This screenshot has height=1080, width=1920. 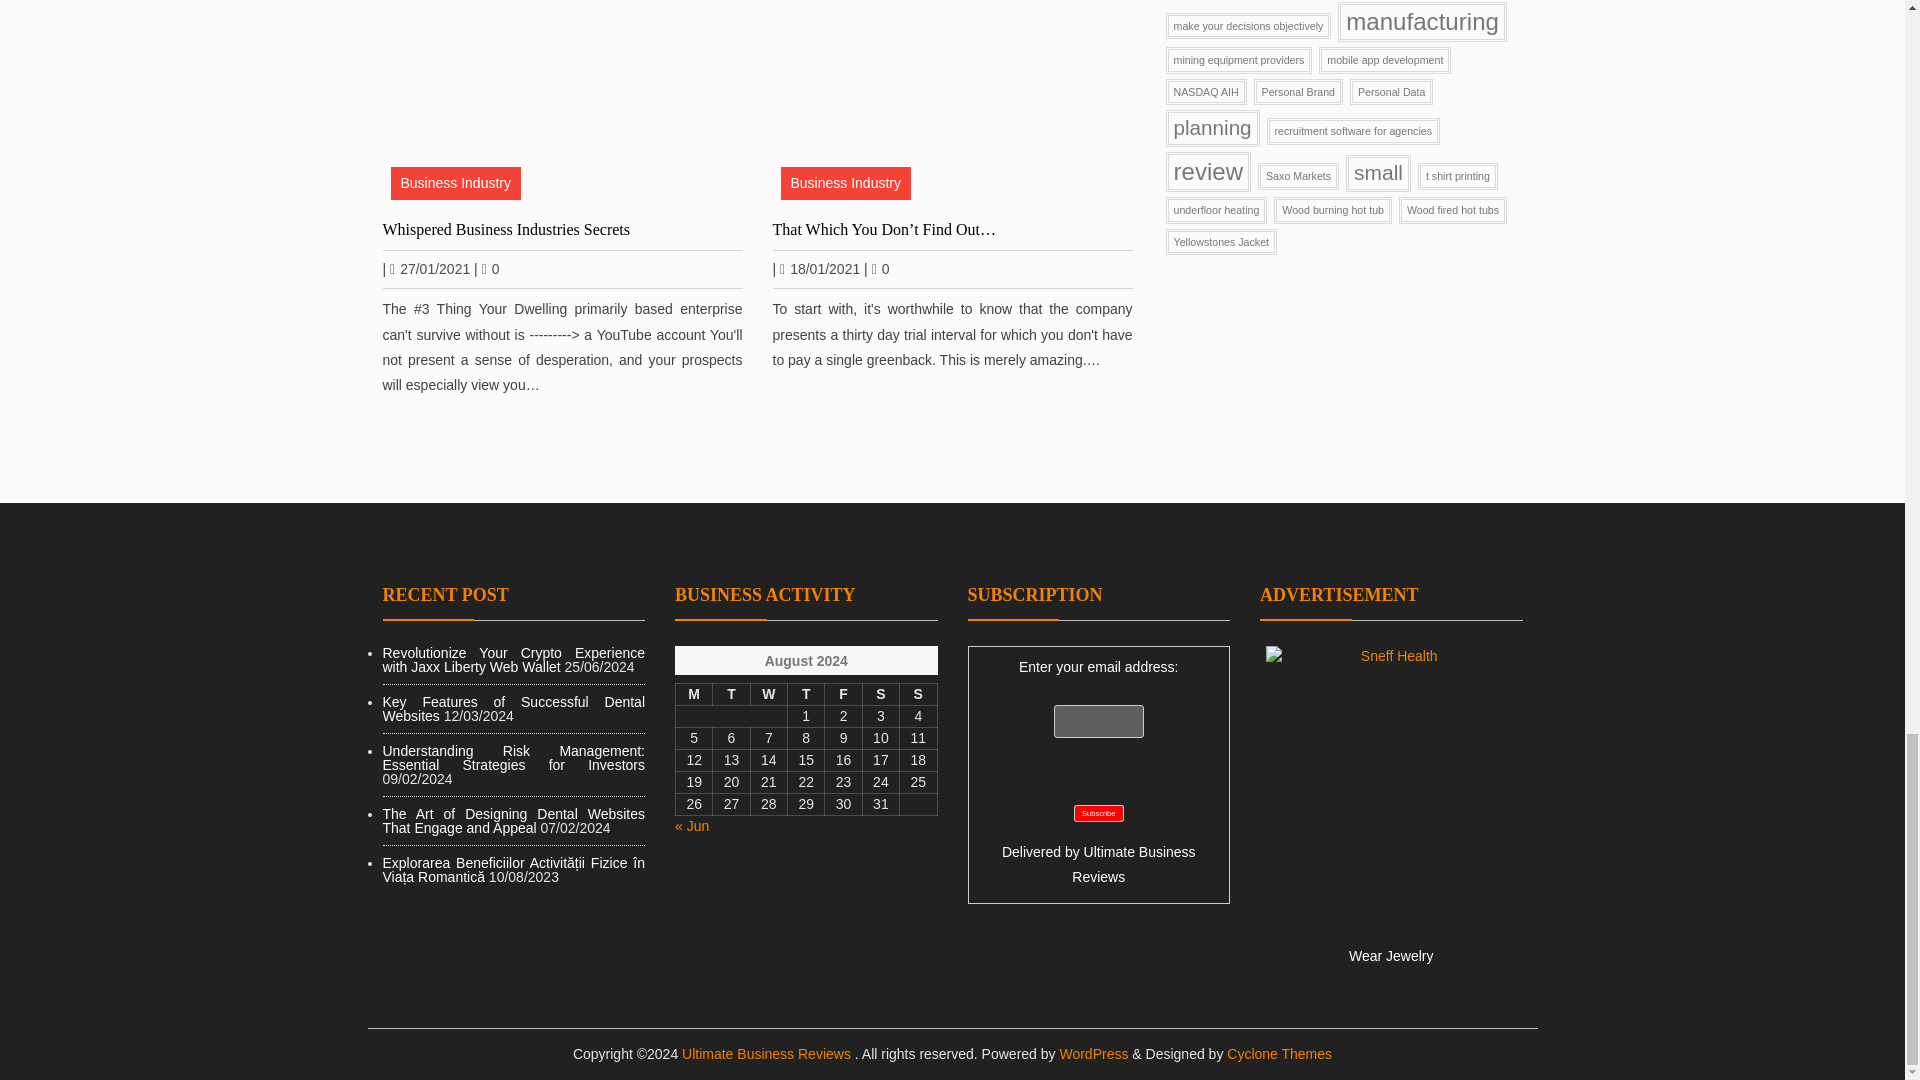 What do you see at coordinates (844, 183) in the screenshot?
I see `Business Industry` at bounding box center [844, 183].